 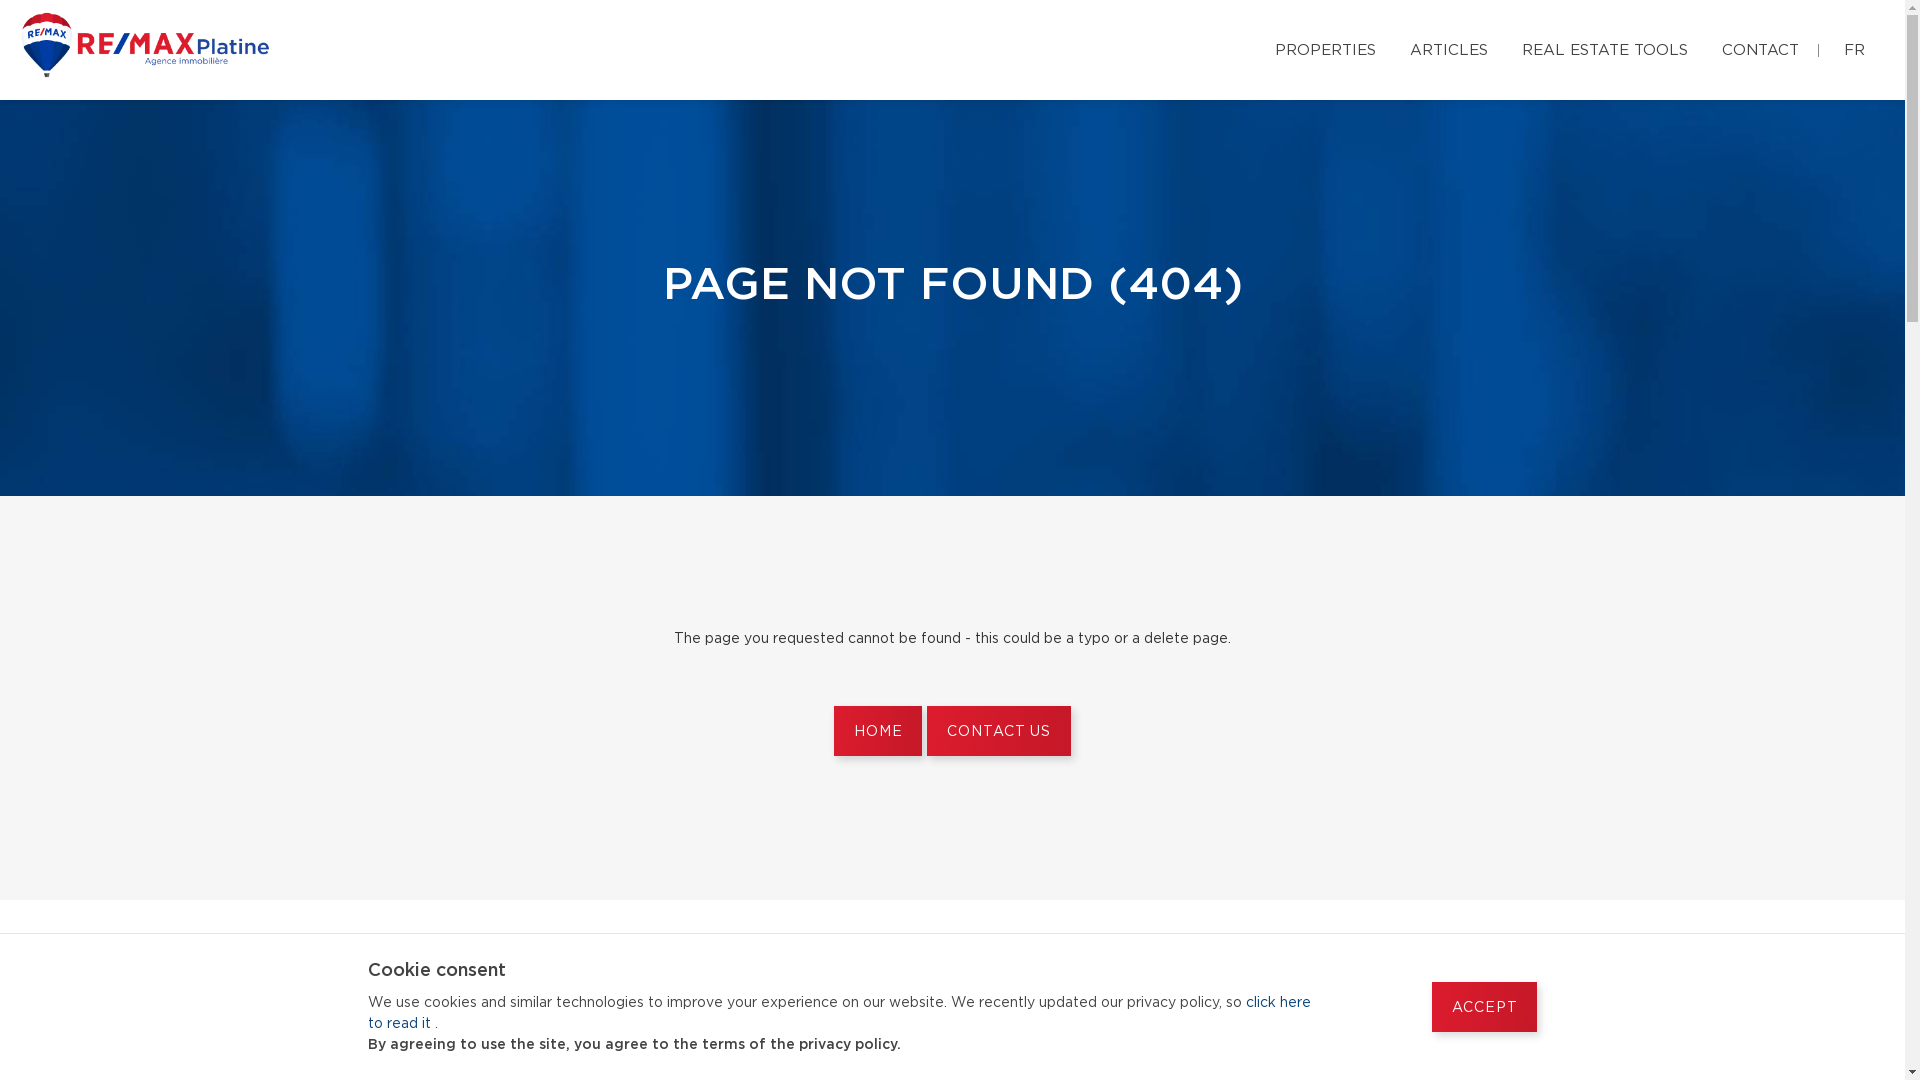 I want to click on ACCEPT, so click(x=1484, y=1007).